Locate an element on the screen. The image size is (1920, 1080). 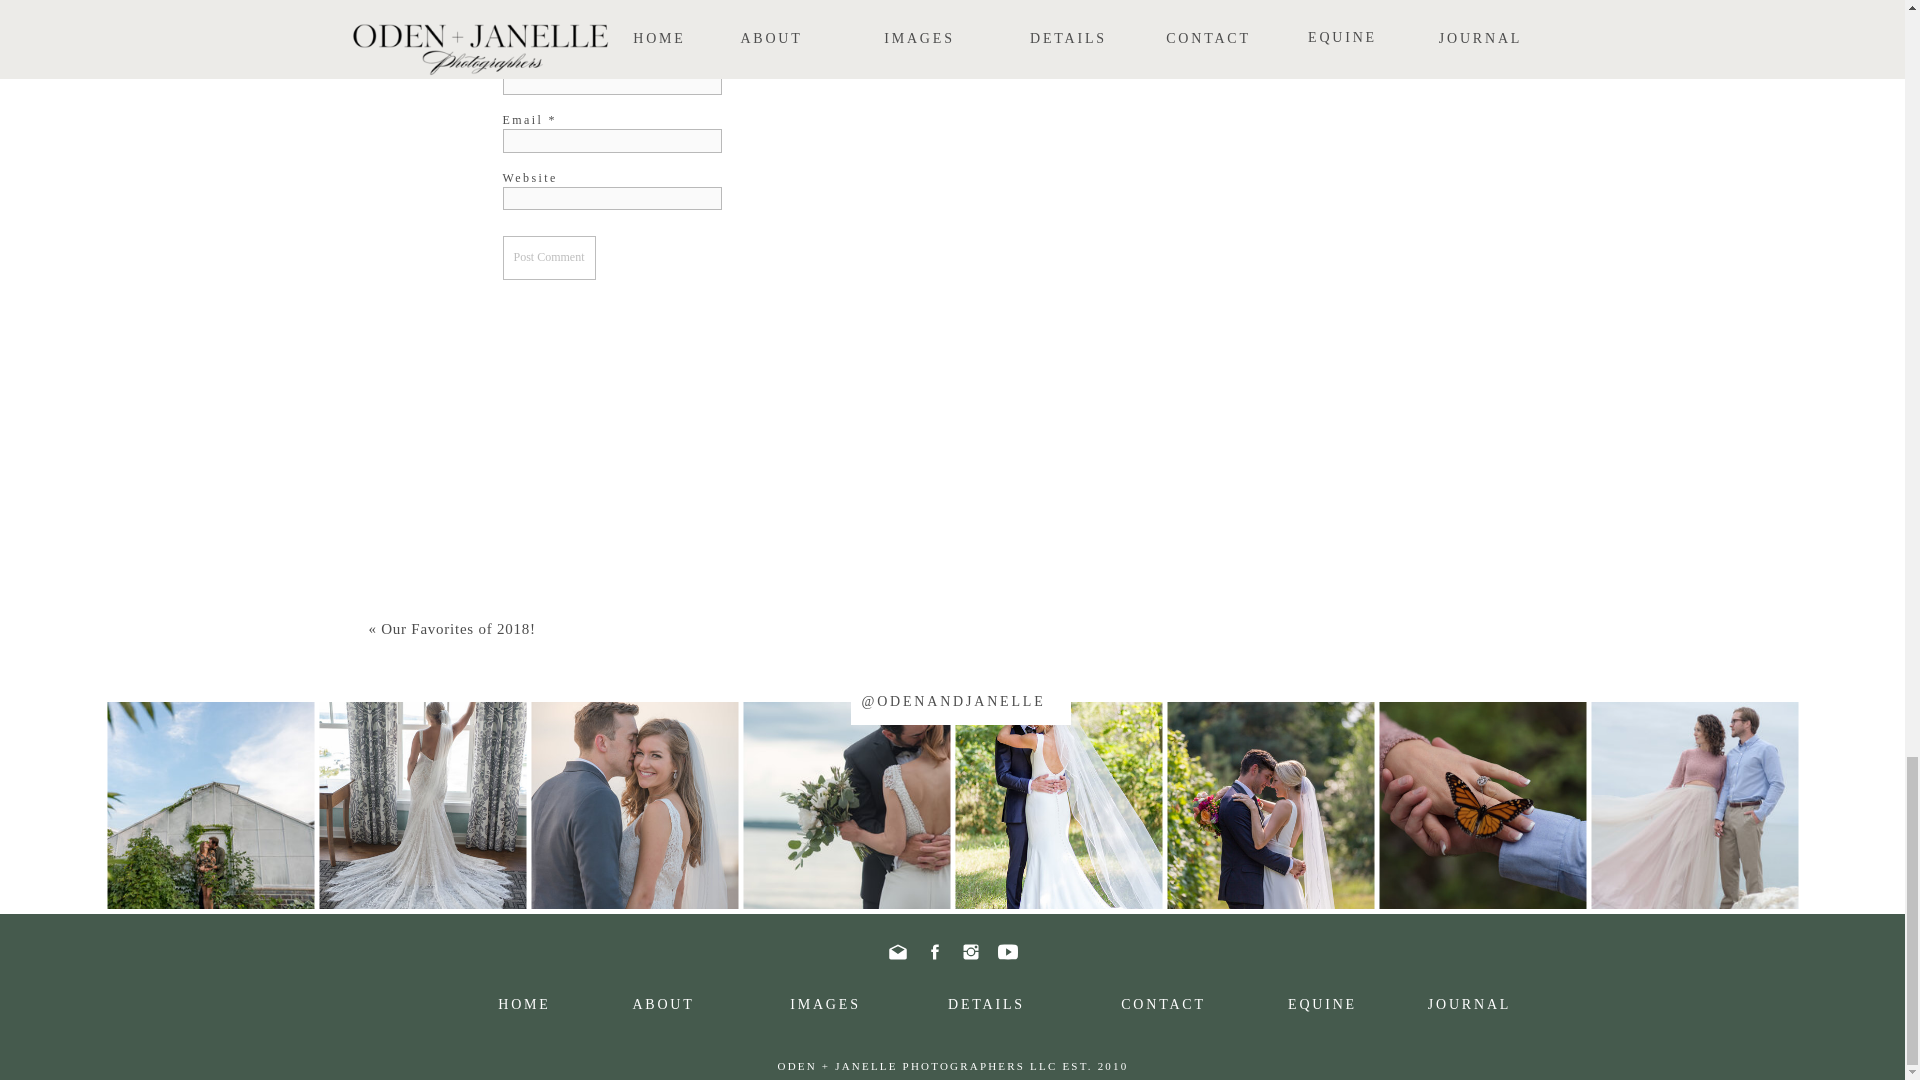
ABOUT is located at coordinates (664, 1006).